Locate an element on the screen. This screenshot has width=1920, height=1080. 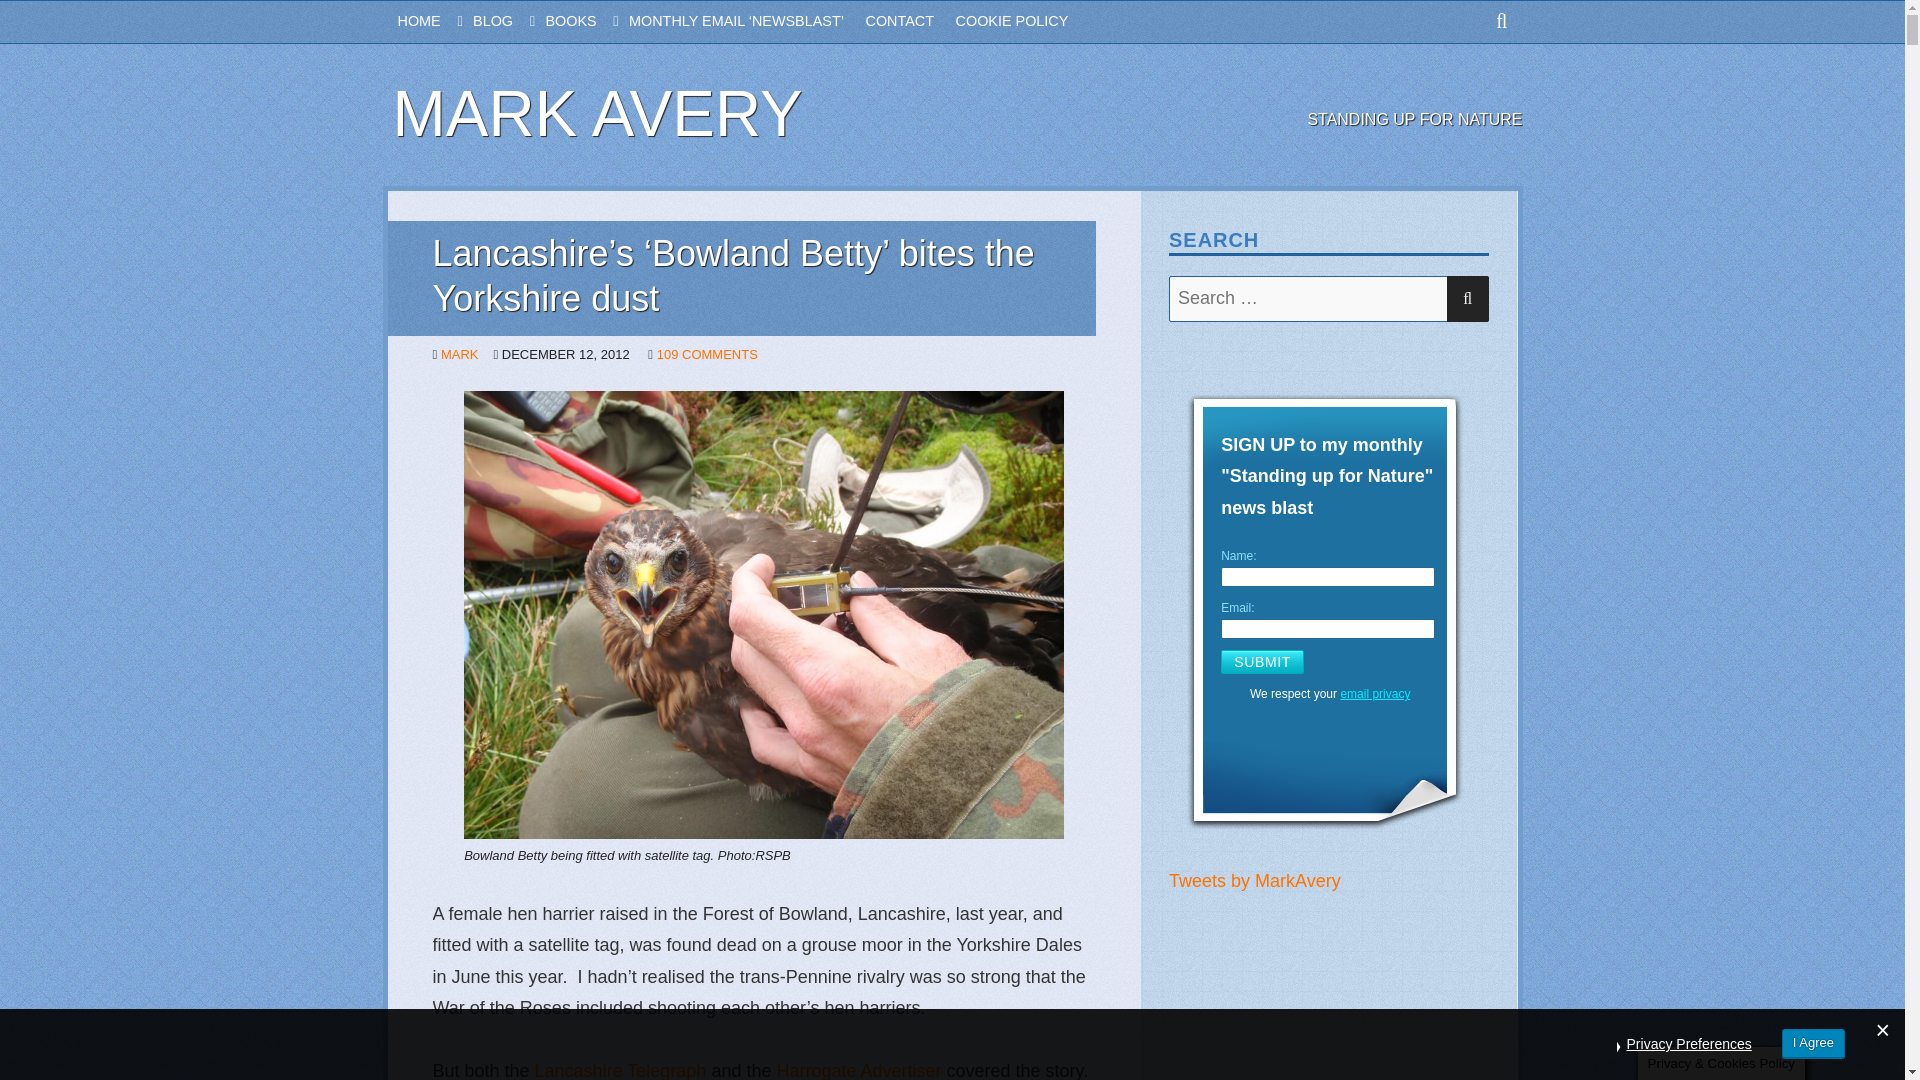
BLOG is located at coordinates (508, 22).